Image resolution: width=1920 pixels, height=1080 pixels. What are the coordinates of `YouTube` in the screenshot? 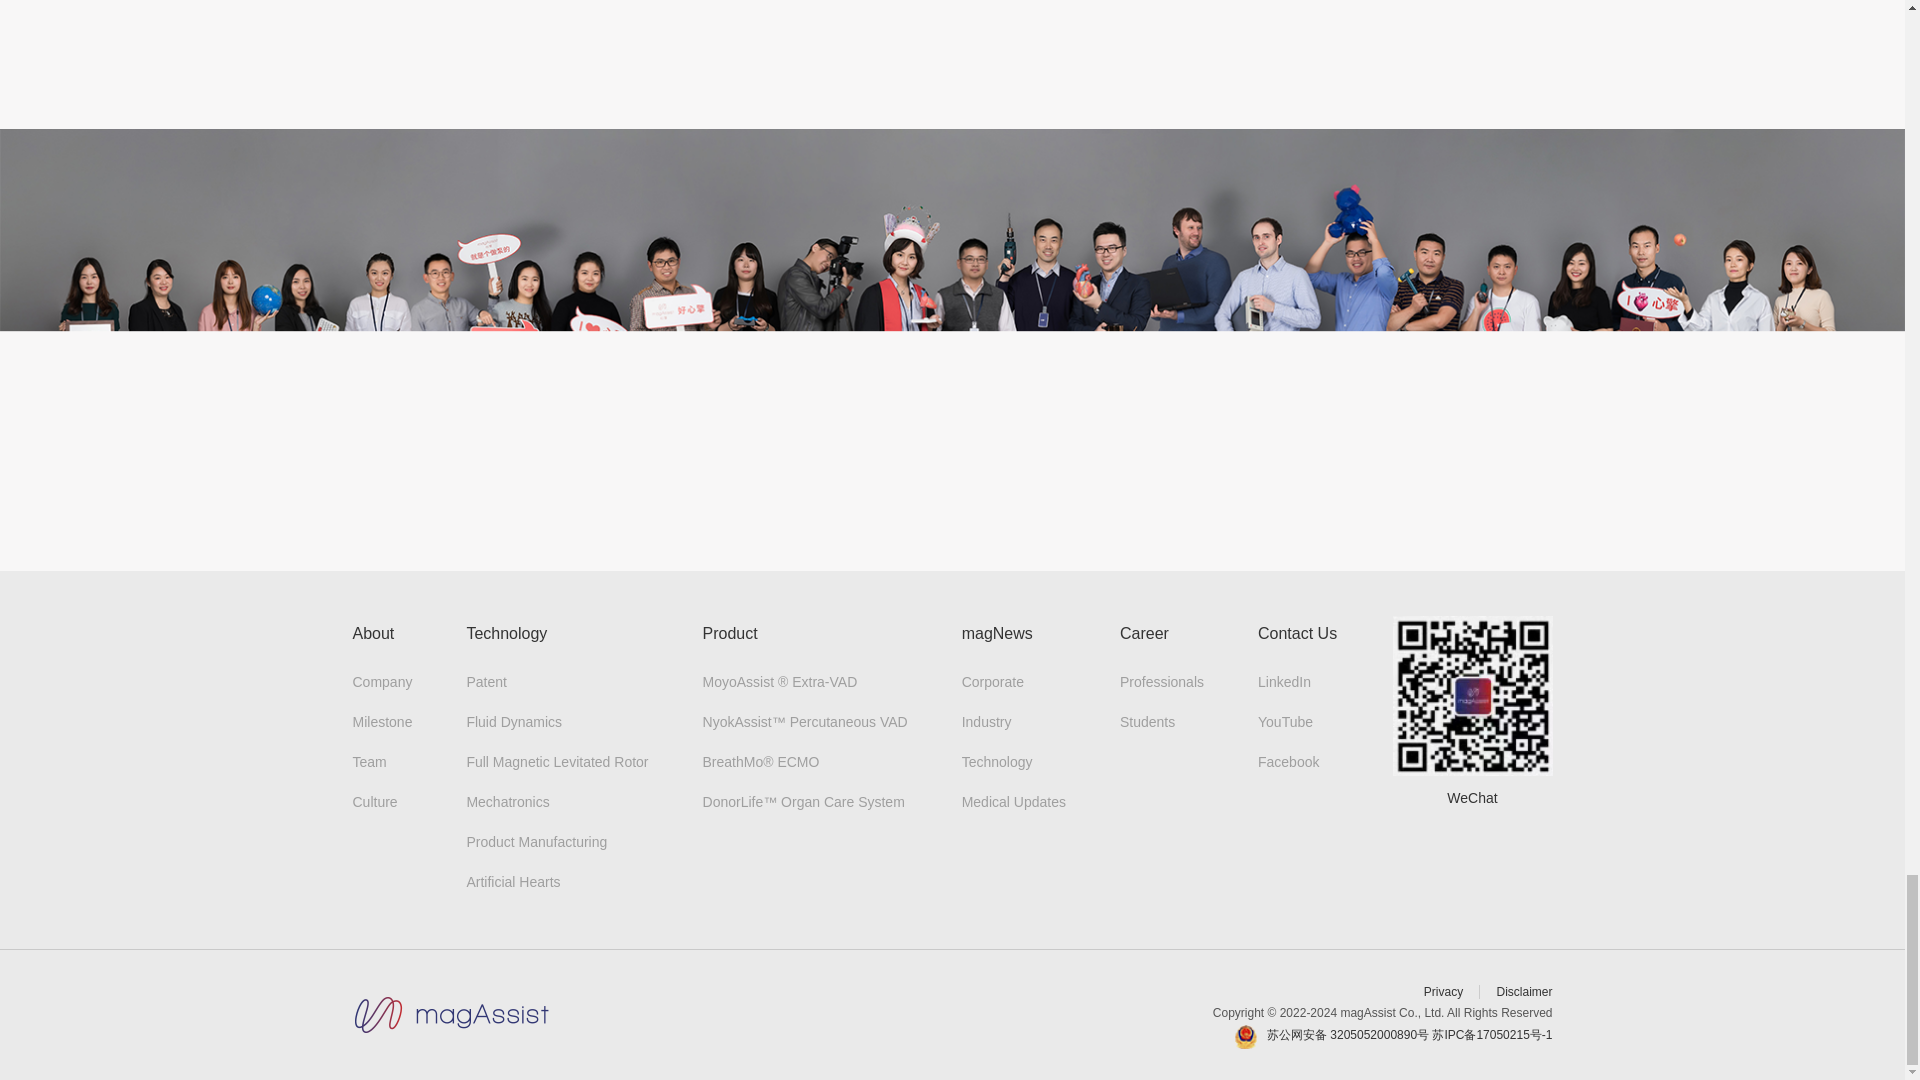 It's located at (1285, 722).